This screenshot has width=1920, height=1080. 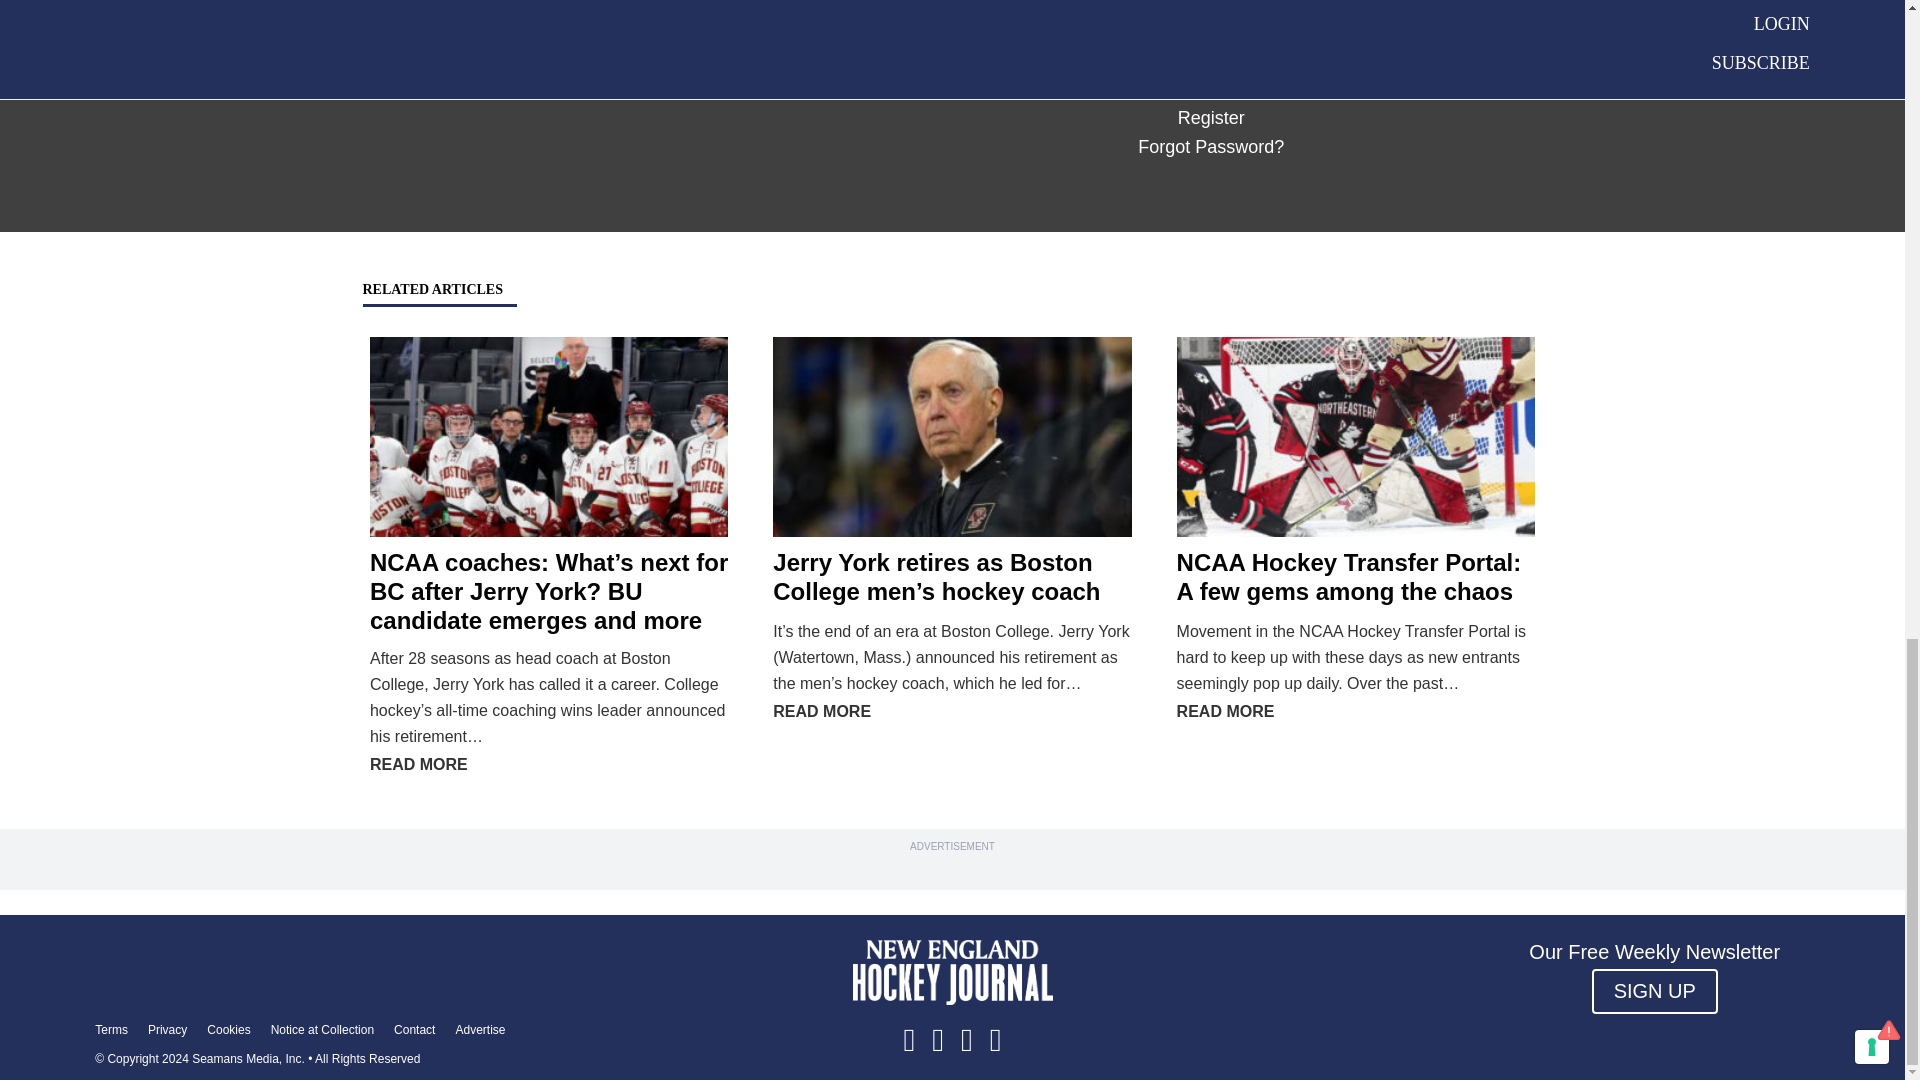 I want to click on READ MORE, so click(x=419, y=764).